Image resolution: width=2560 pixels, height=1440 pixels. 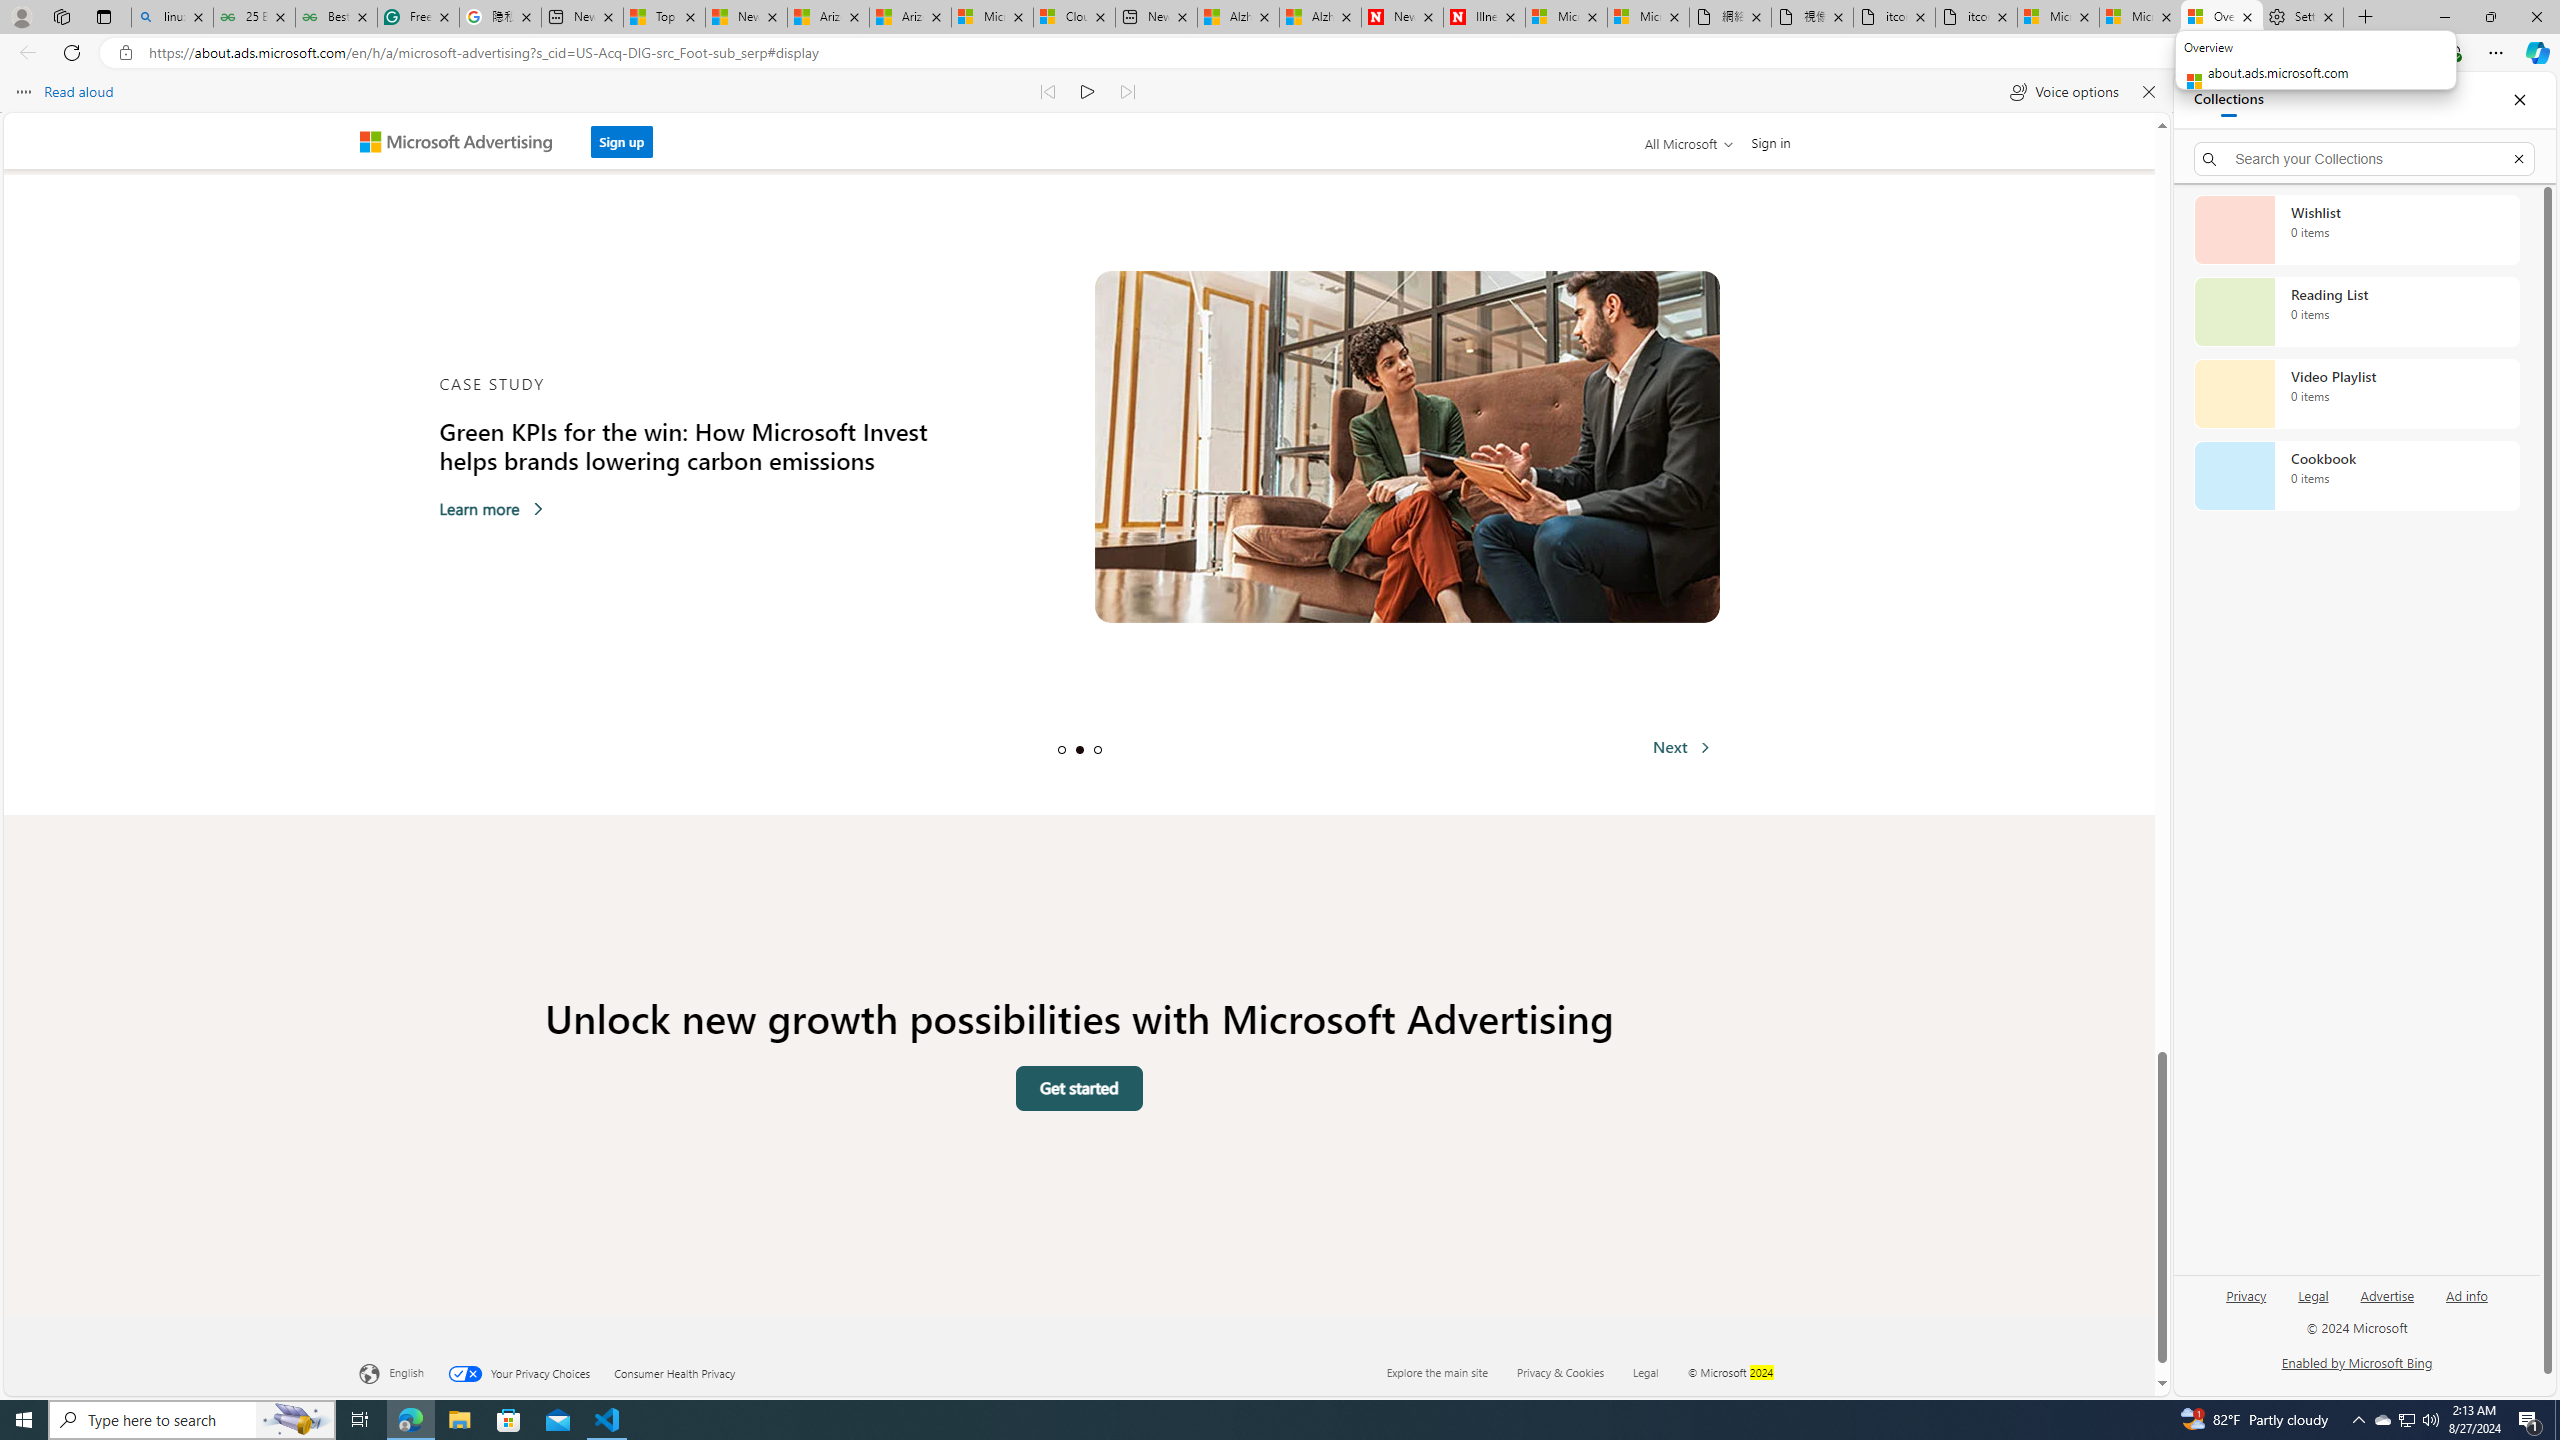 What do you see at coordinates (172, 17) in the screenshot?
I see `linux basic - Search` at bounding box center [172, 17].